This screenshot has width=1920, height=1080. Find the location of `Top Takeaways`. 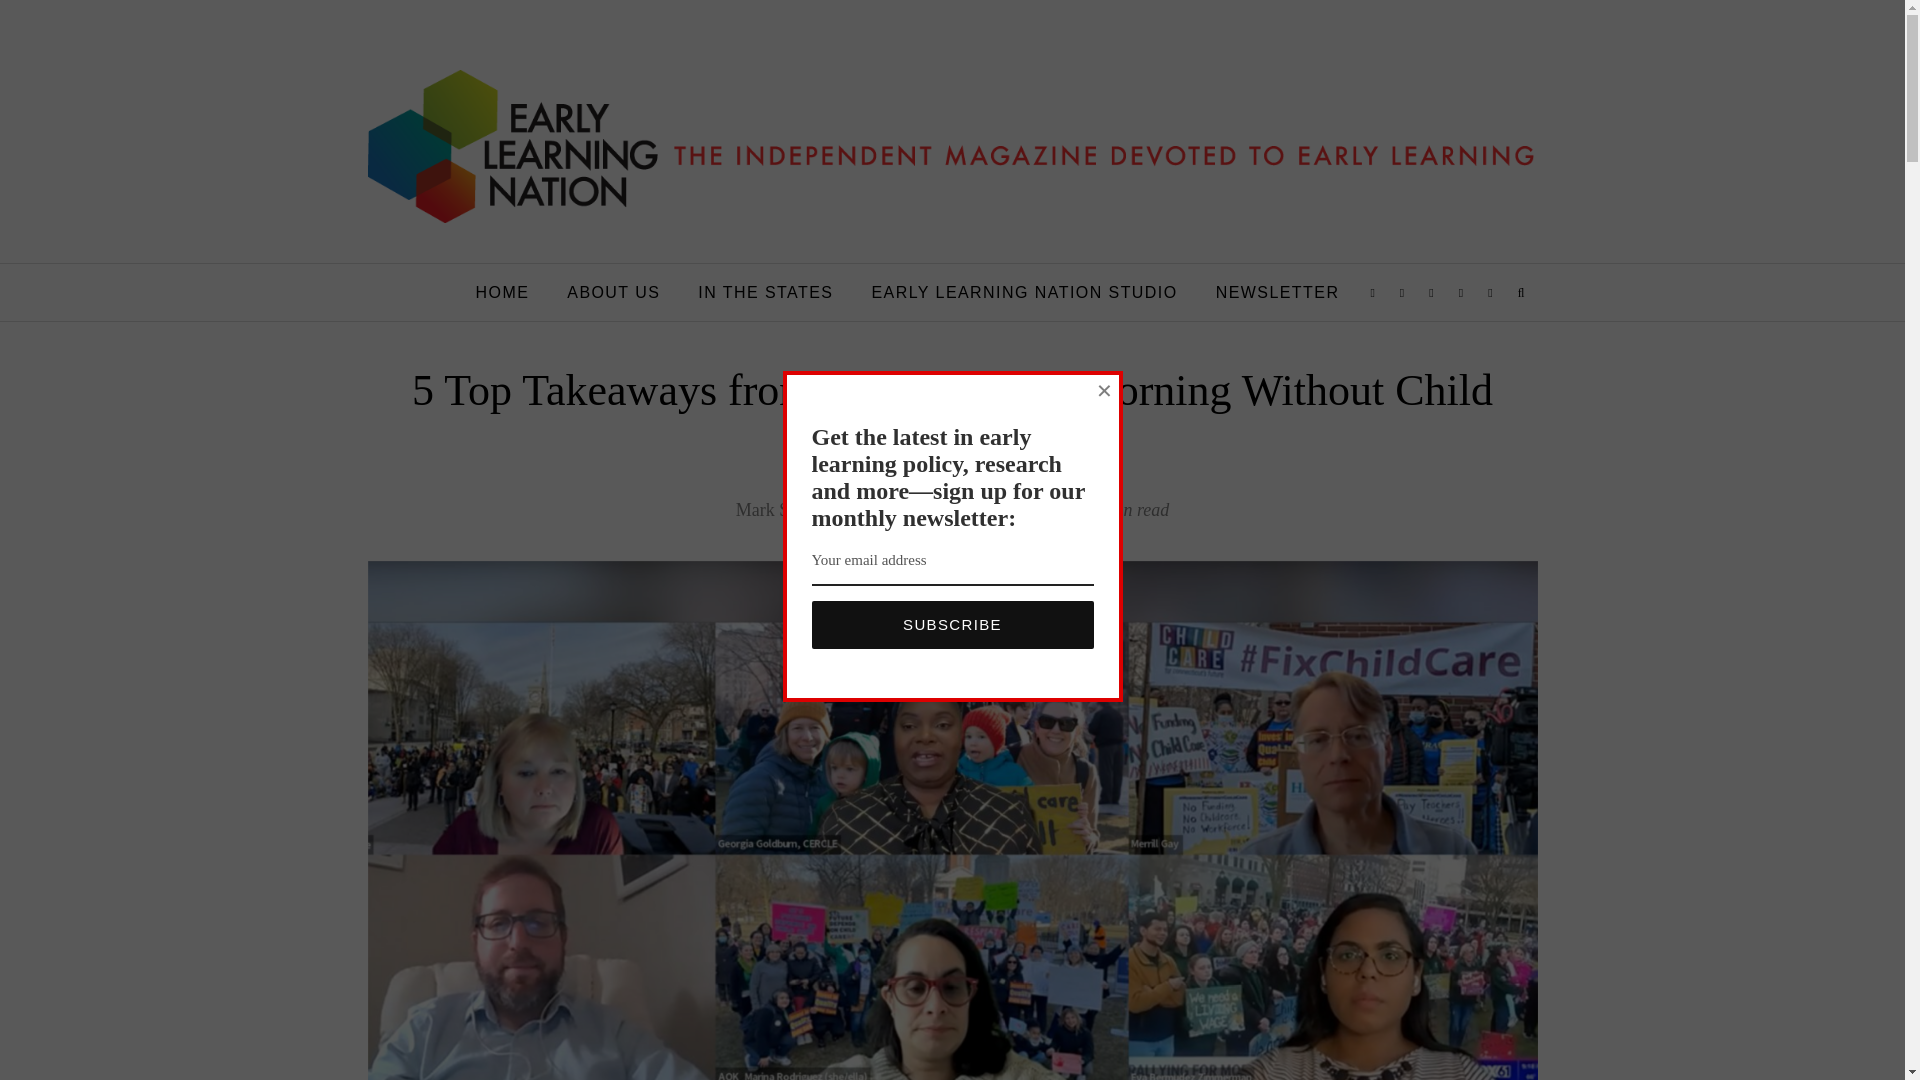

Top Takeaways is located at coordinates (904, 511).